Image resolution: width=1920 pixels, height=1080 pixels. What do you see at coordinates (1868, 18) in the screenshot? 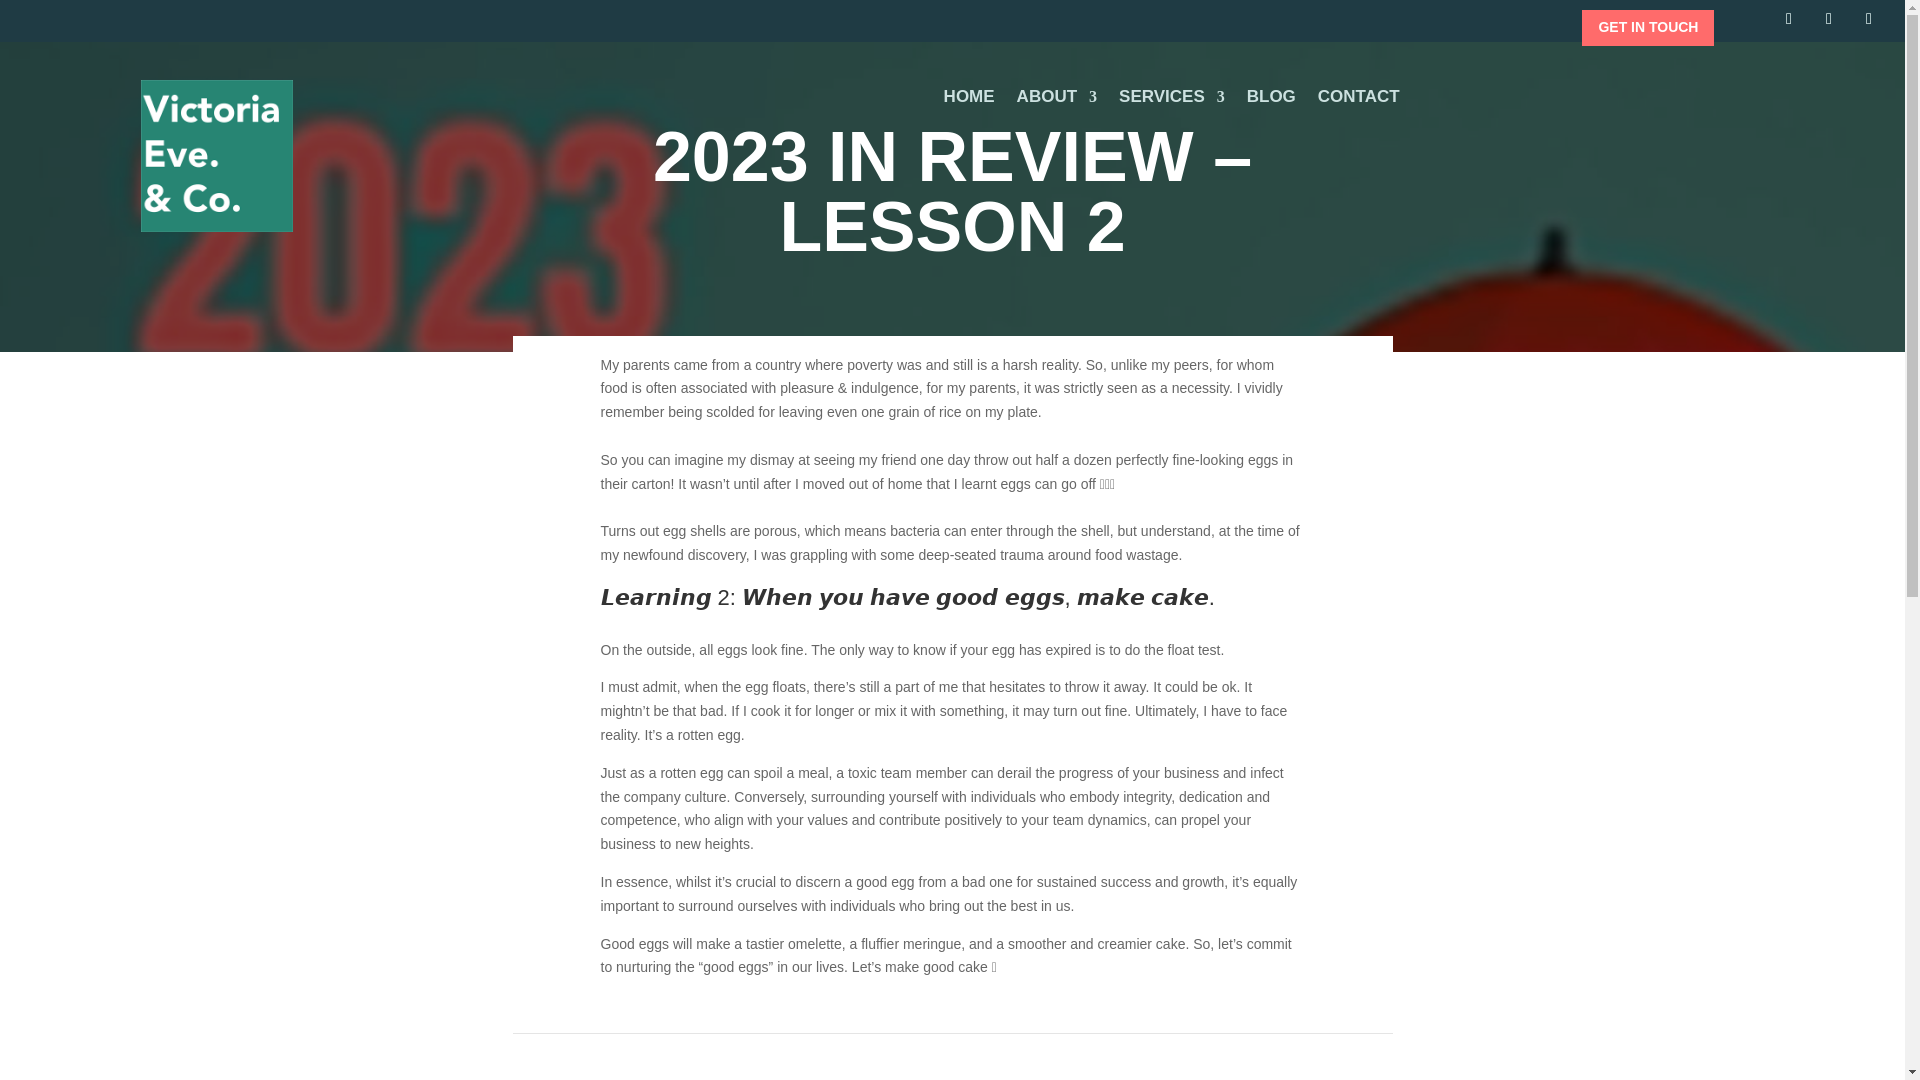
I see `Follow on LinkedIn` at bounding box center [1868, 18].